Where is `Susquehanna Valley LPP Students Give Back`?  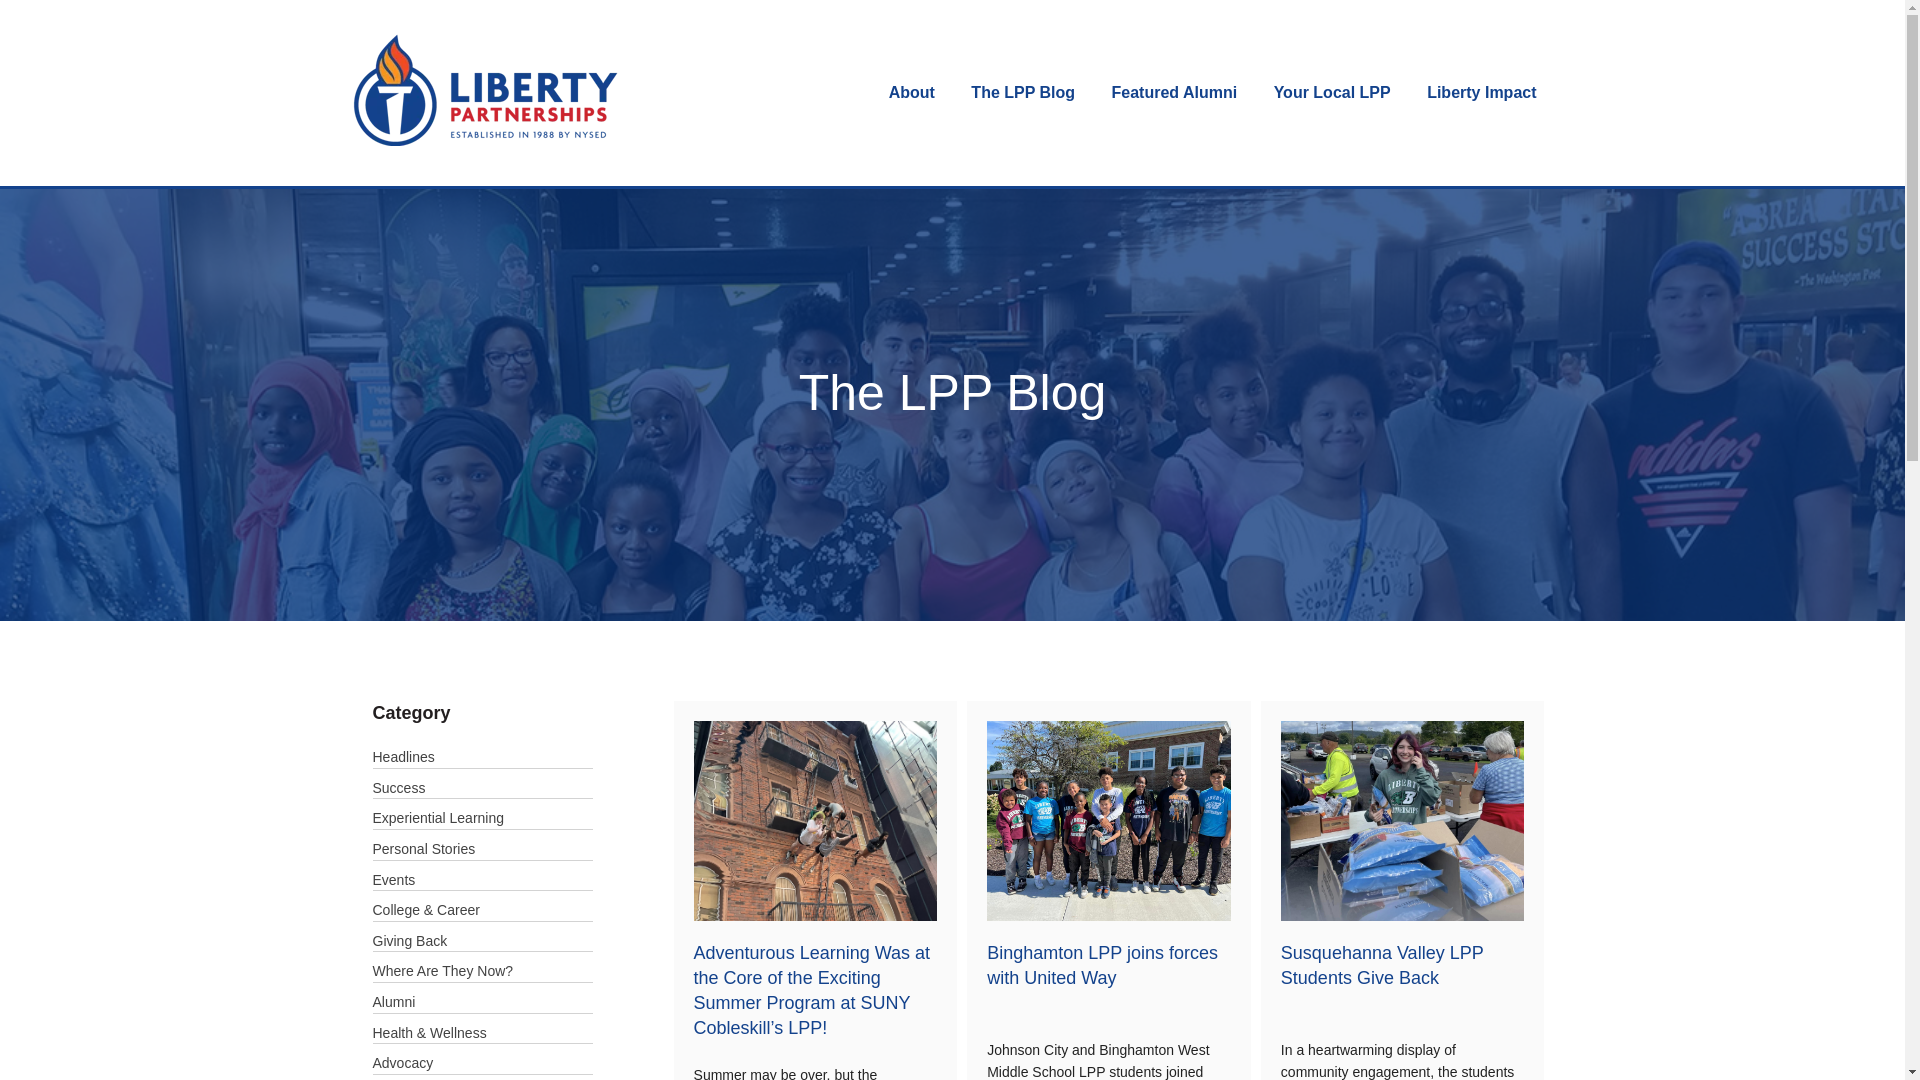 Susquehanna Valley LPP Students Give Back is located at coordinates (1382, 965).